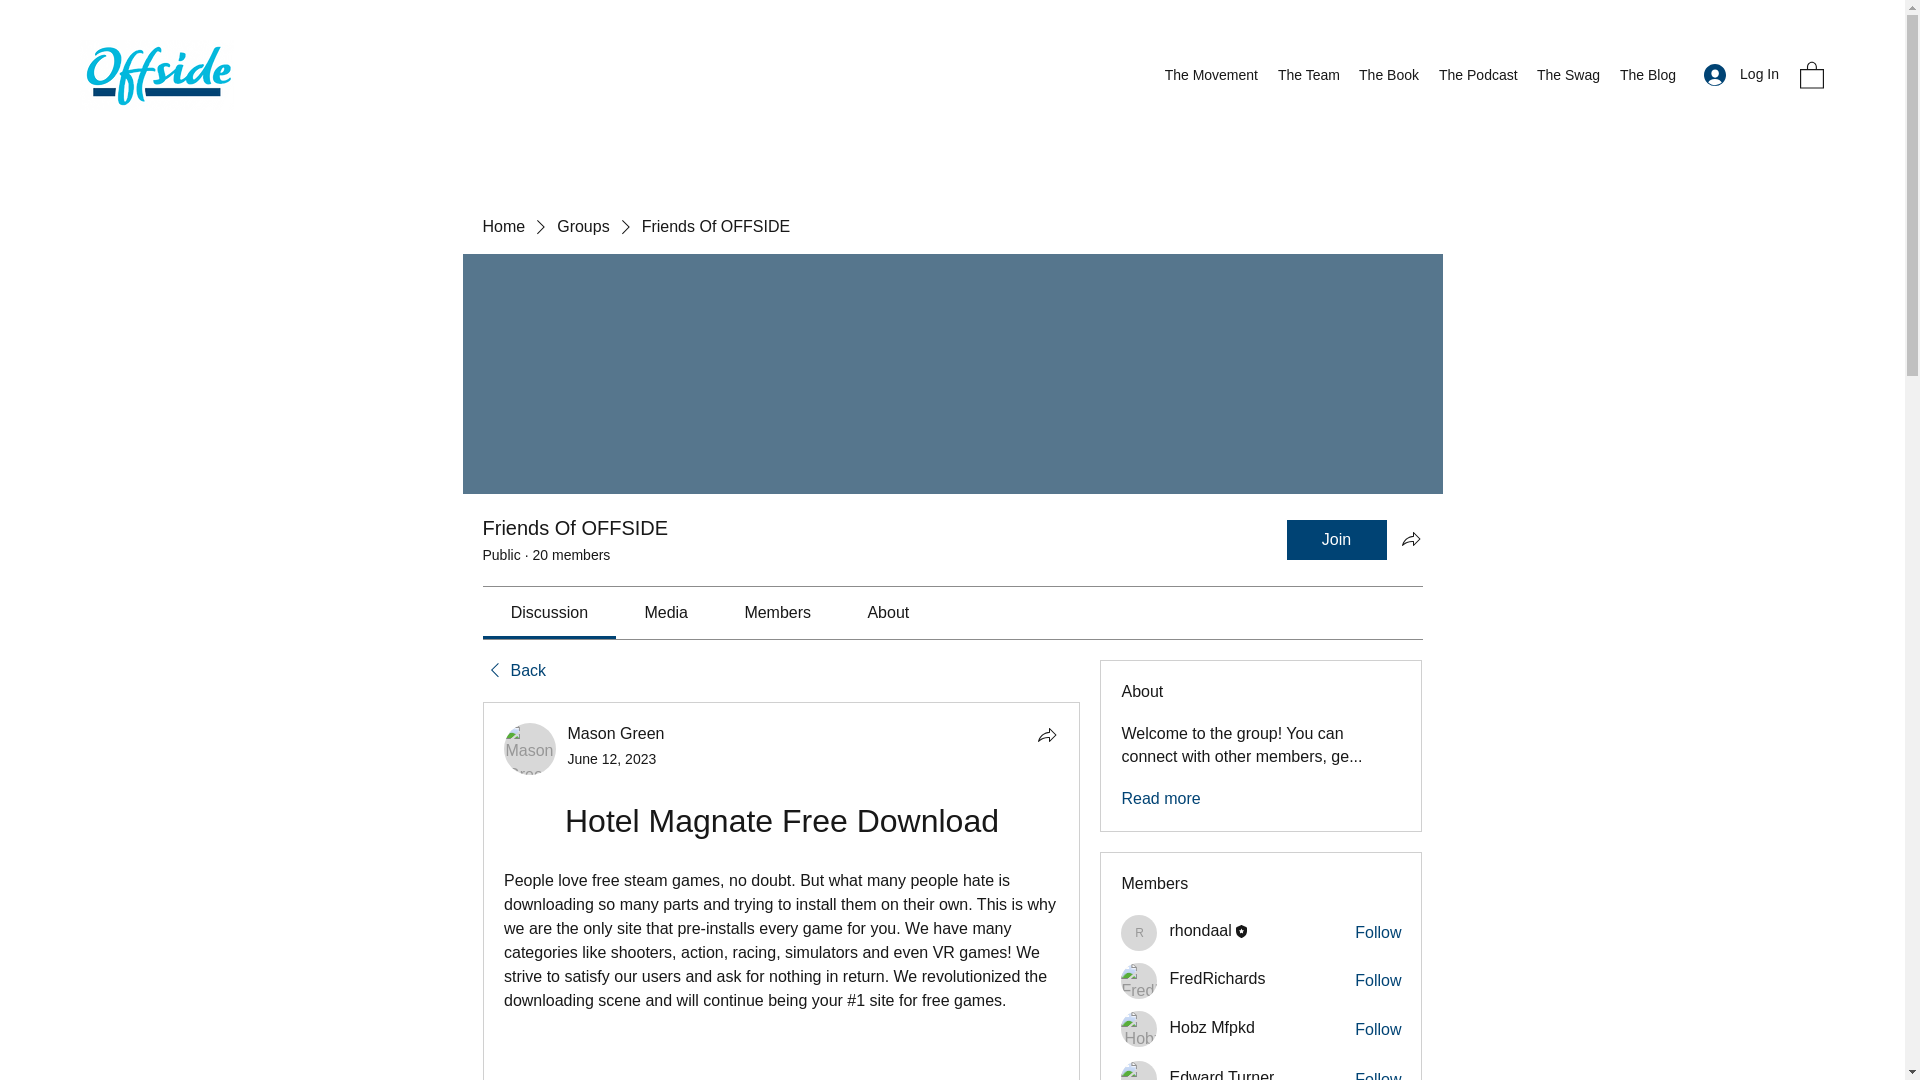 The width and height of the screenshot is (1920, 1080). What do you see at coordinates (1210, 74) in the screenshot?
I see `The Movement` at bounding box center [1210, 74].